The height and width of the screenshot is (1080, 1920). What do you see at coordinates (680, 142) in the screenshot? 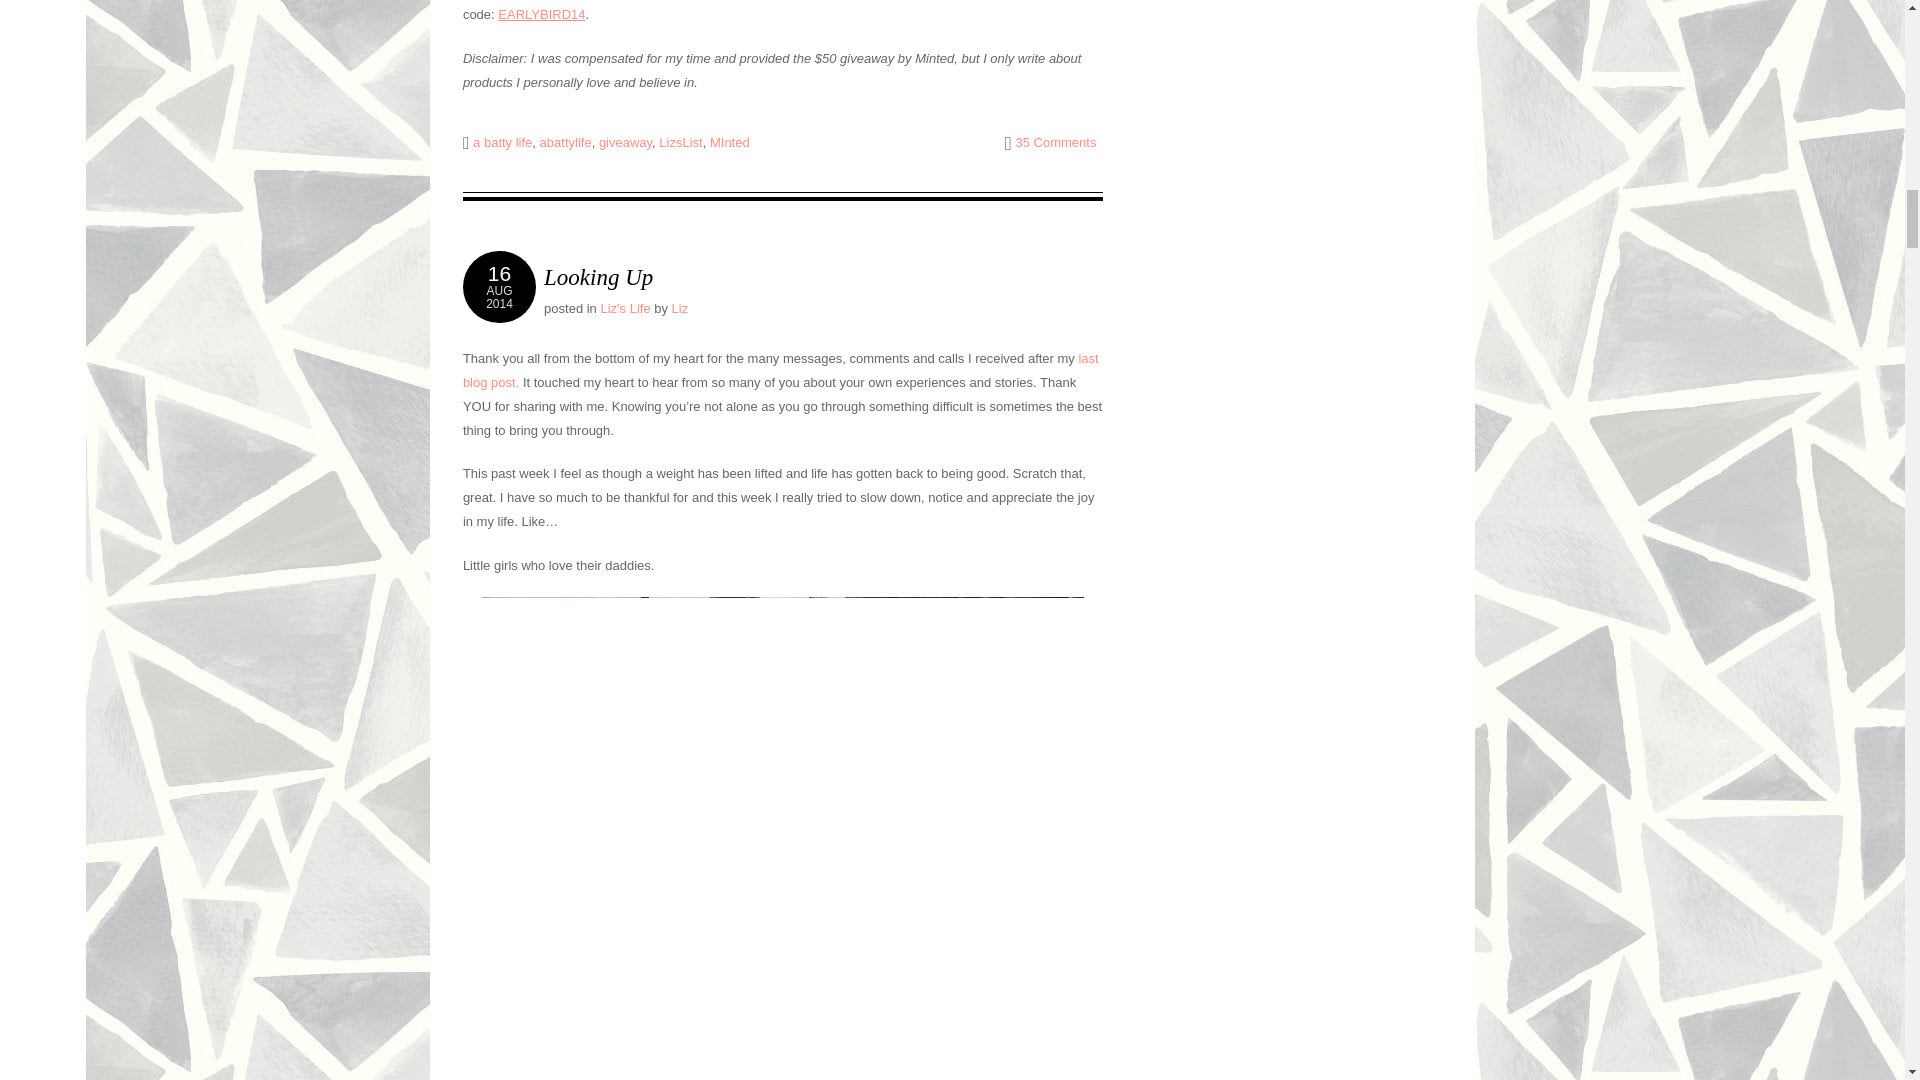
I see `Minted promotions` at bounding box center [680, 142].